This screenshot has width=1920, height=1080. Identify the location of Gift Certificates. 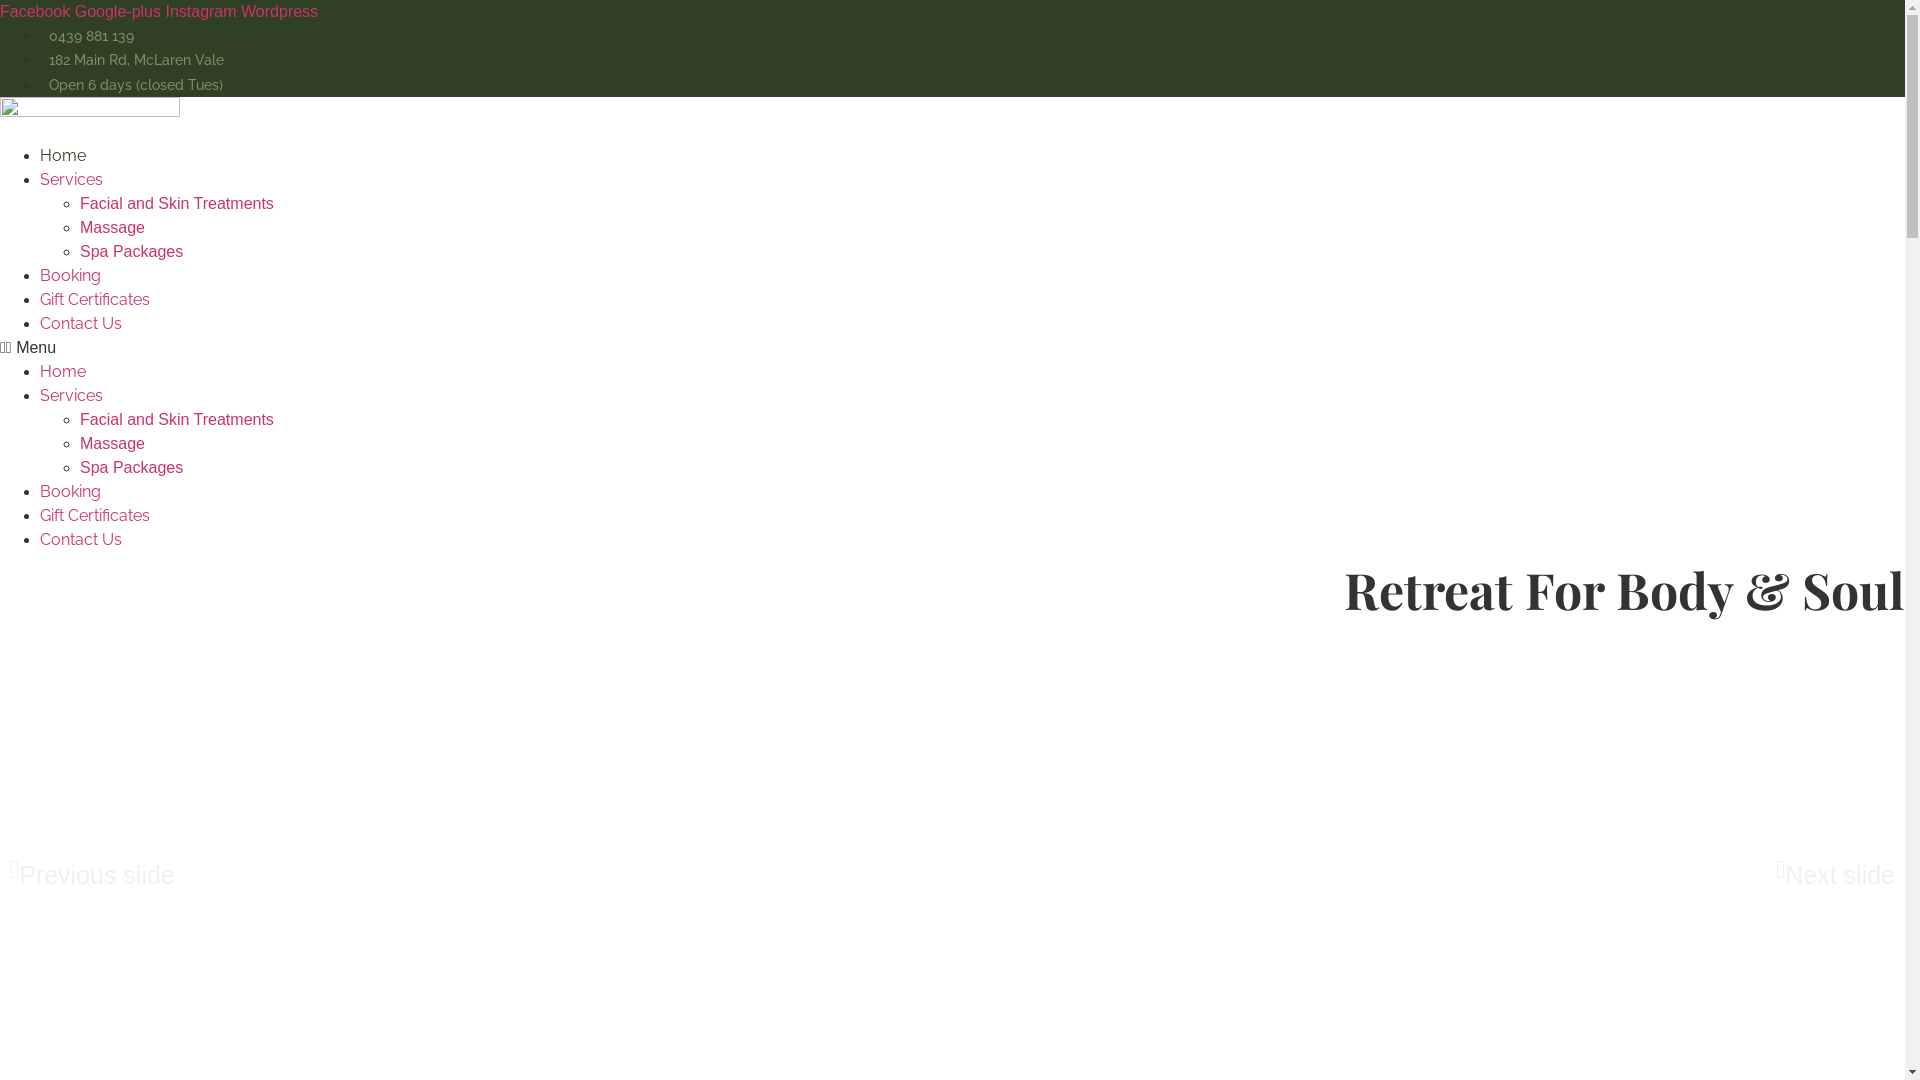
(95, 516).